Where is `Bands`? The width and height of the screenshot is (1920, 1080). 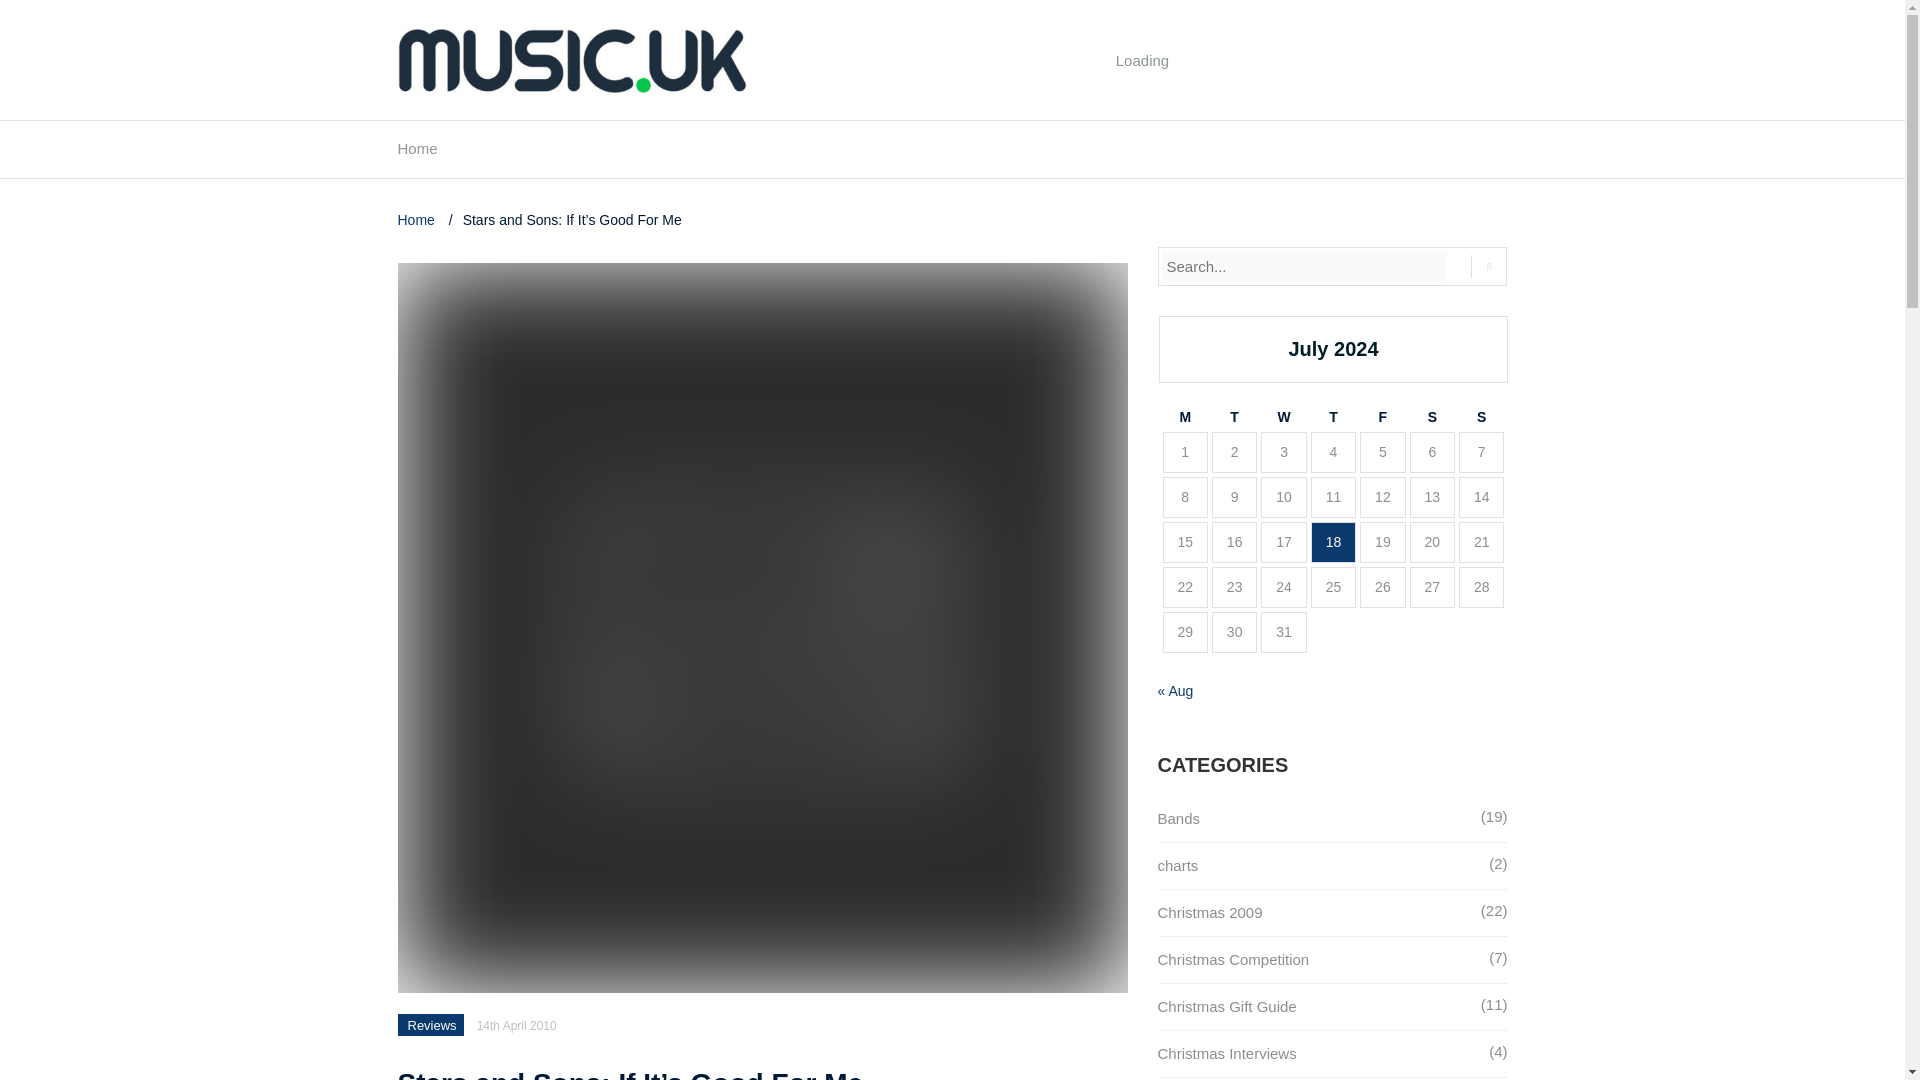
Bands is located at coordinates (1179, 818).